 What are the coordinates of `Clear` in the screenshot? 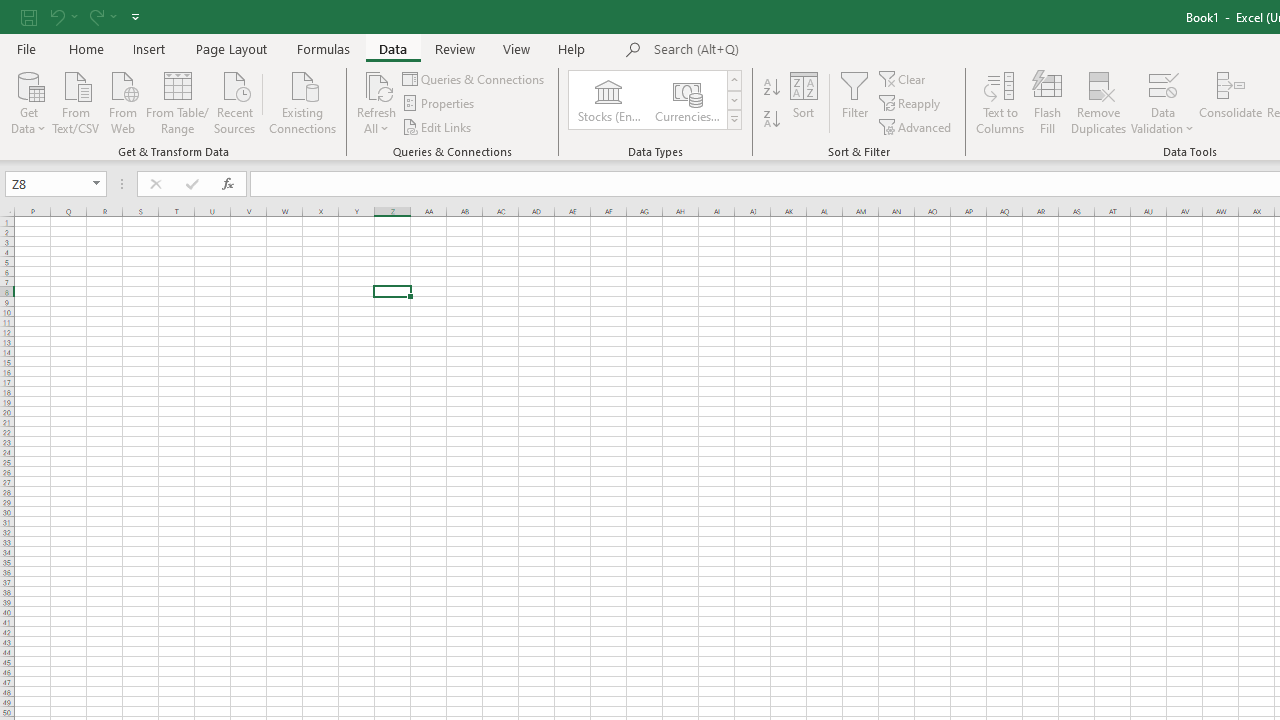 It's located at (903, 78).